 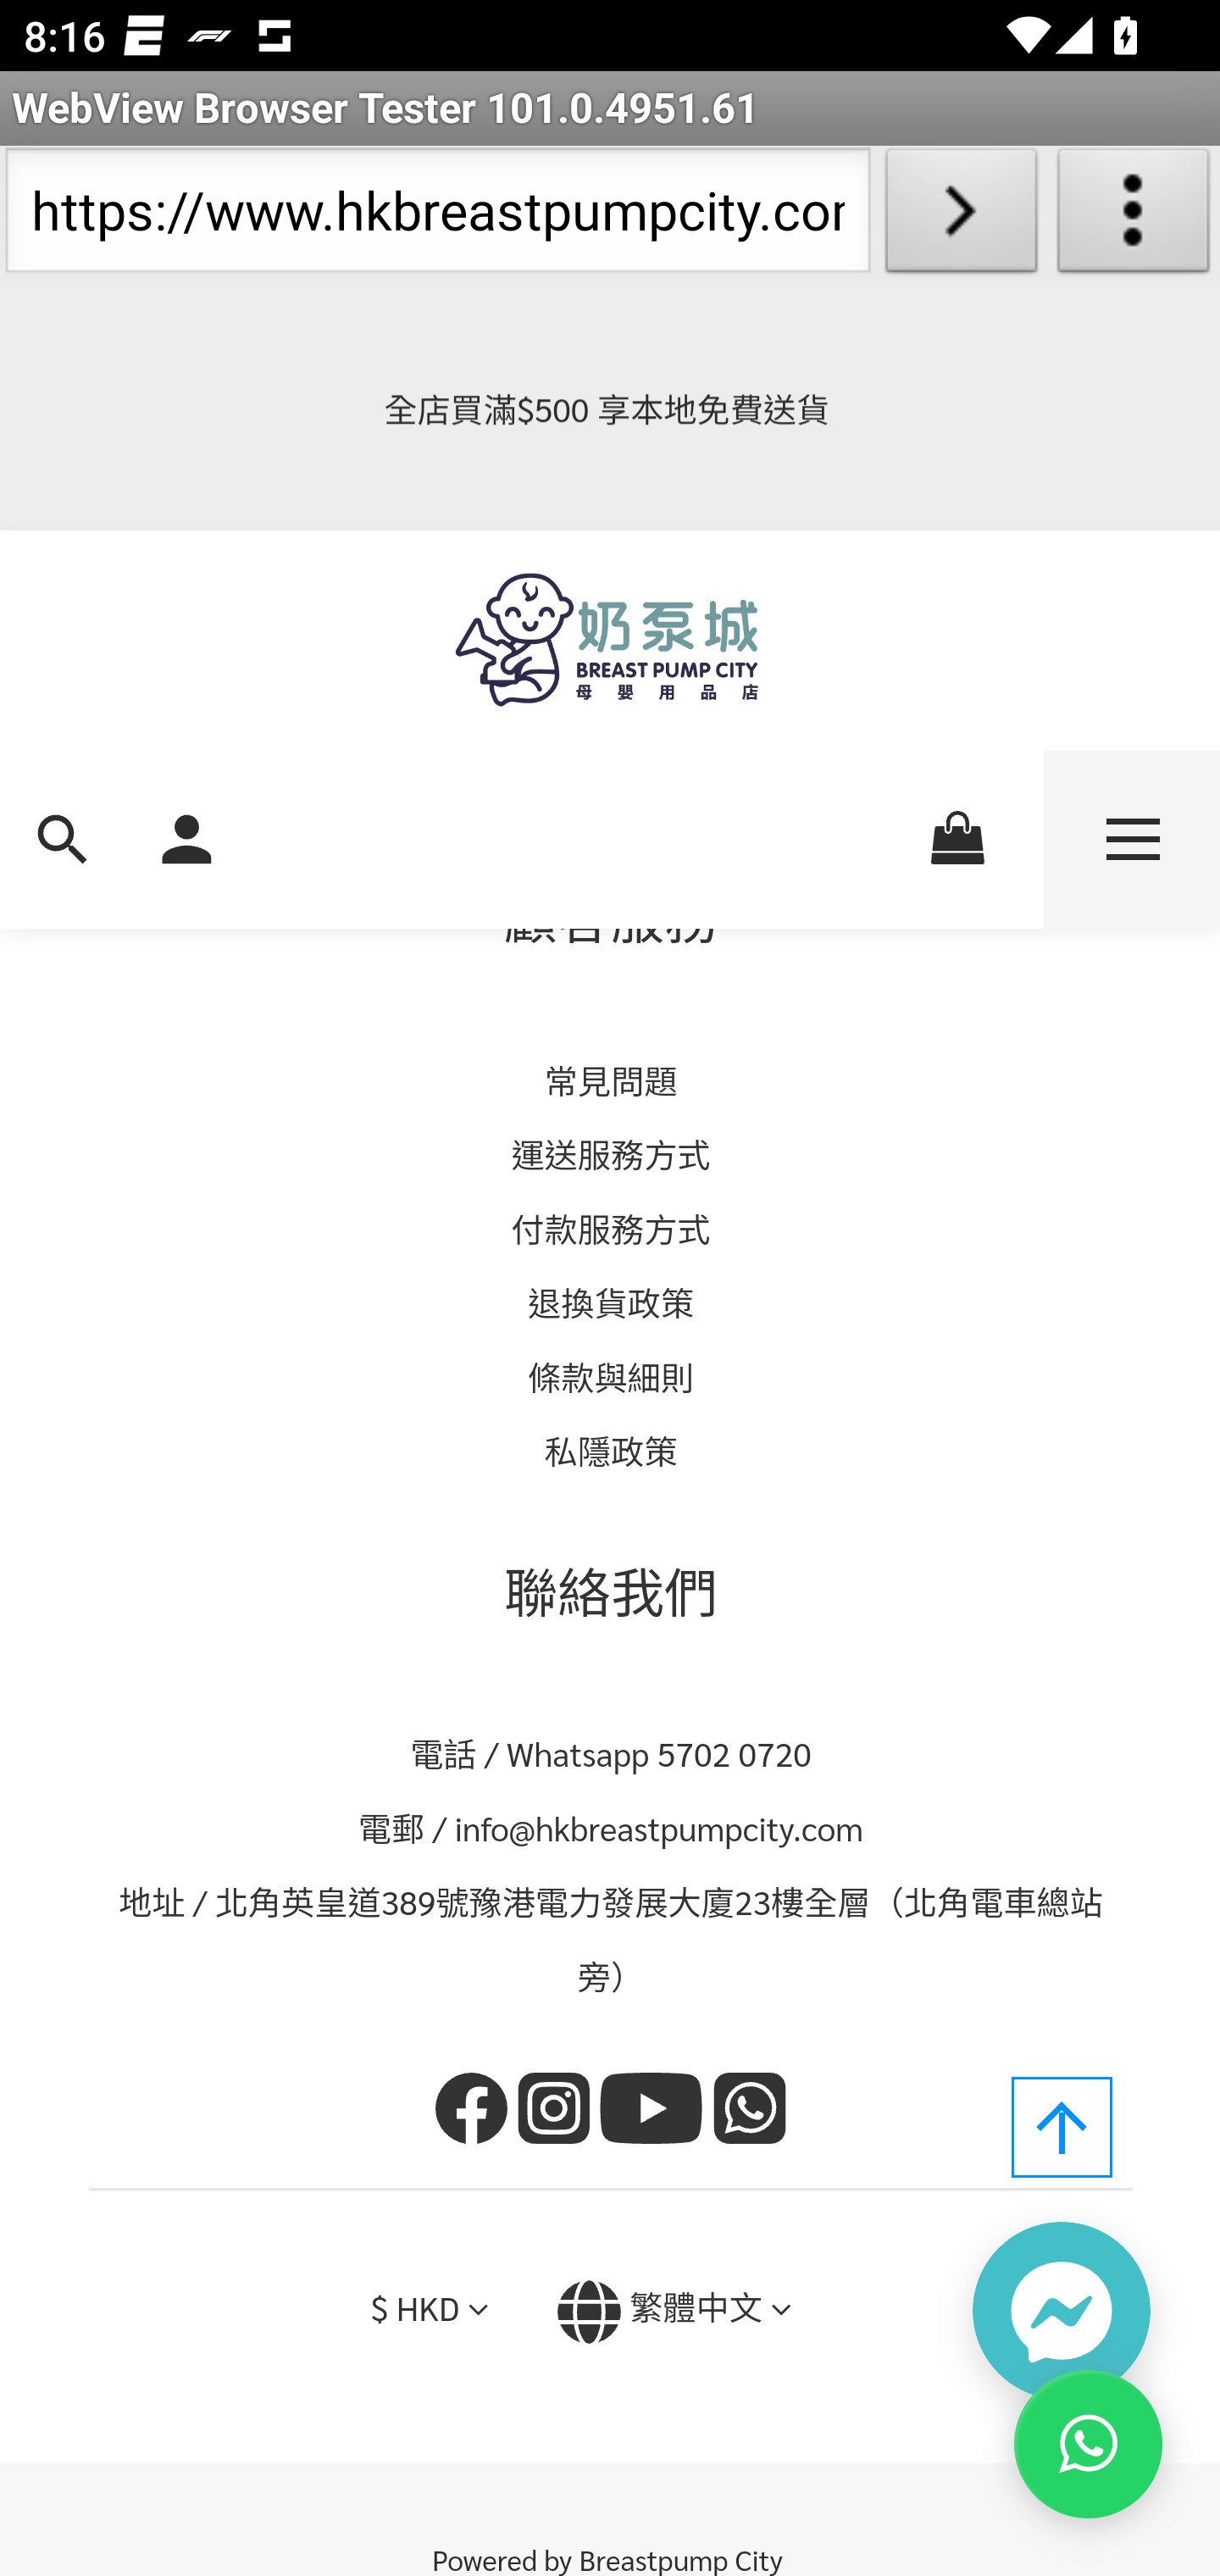 I want to click on About WebView, so click(x=1134, y=217).